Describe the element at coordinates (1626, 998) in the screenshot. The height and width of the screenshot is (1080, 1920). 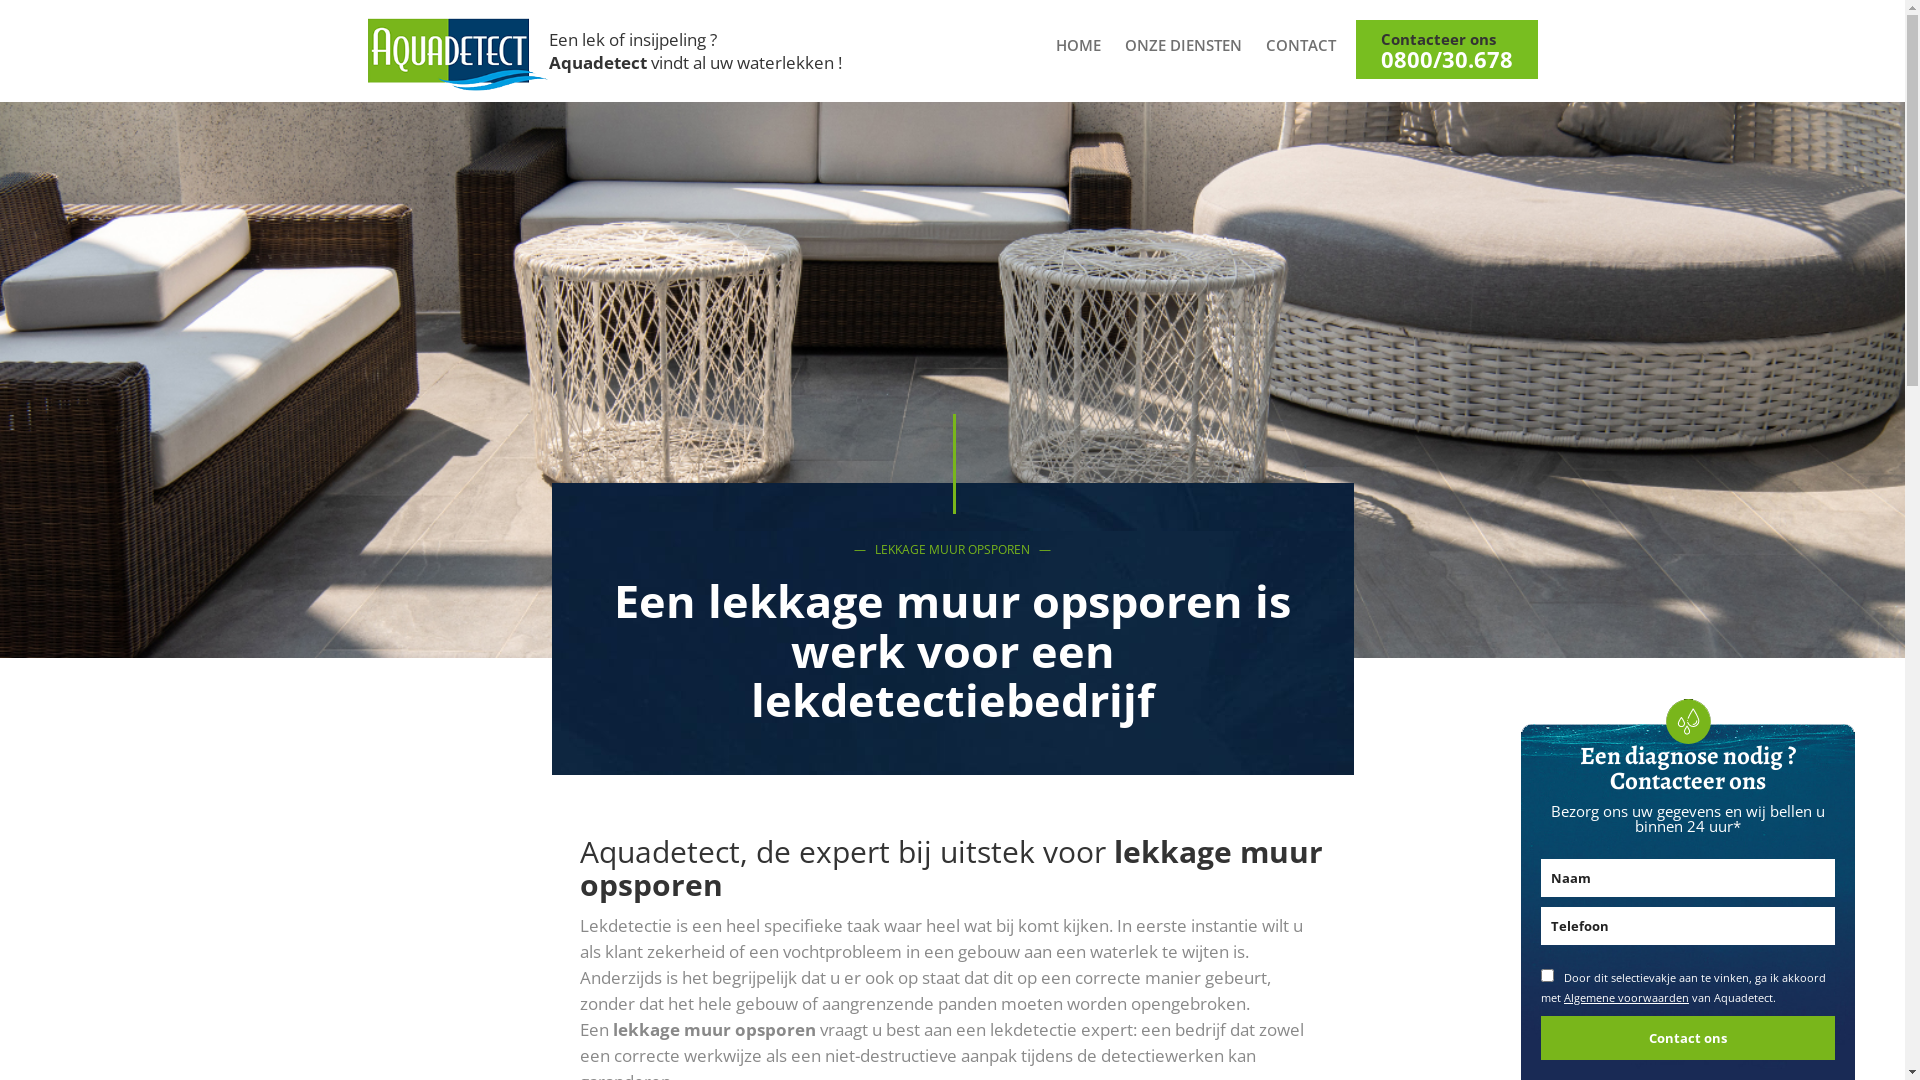
I see `Algemene voorwaarden` at that location.